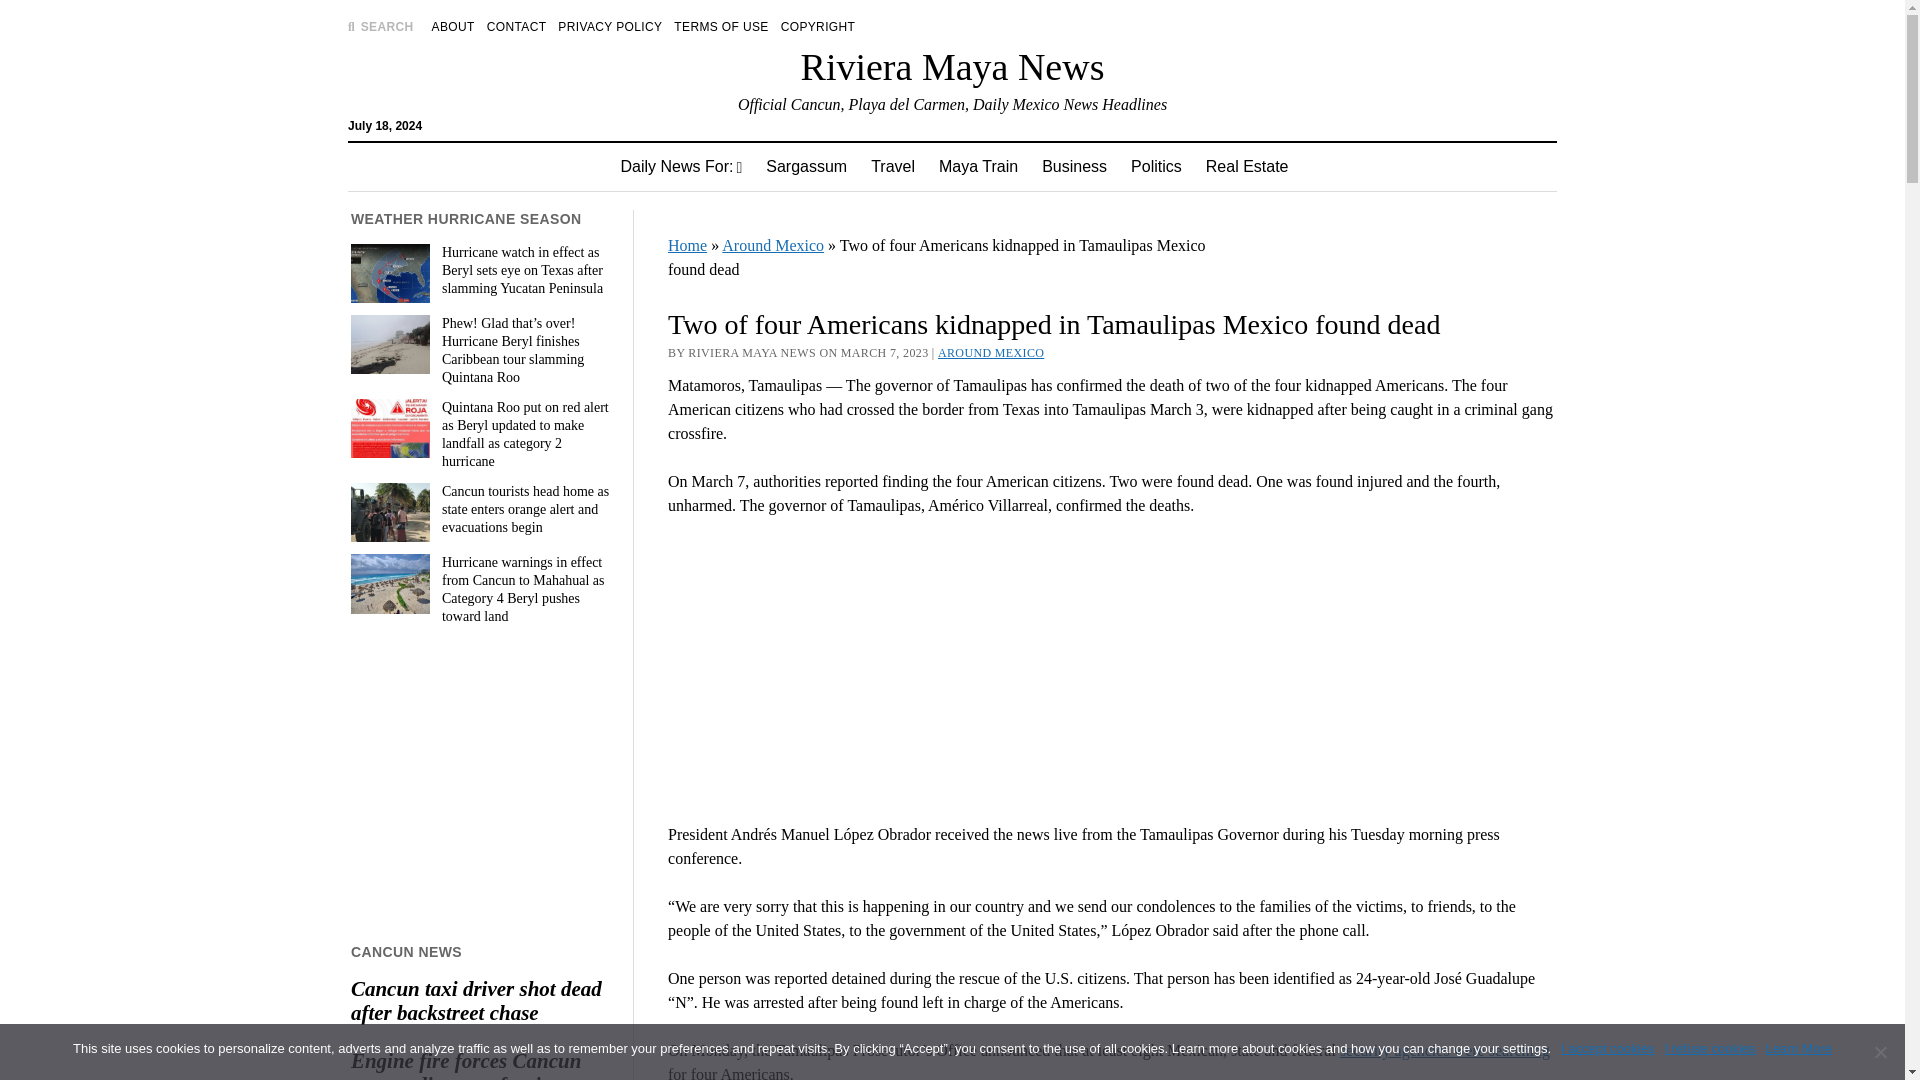 The width and height of the screenshot is (1920, 1080). Describe the element at coordinates (681, 166) in the screenshot. I see `Daily News For:` at that location.